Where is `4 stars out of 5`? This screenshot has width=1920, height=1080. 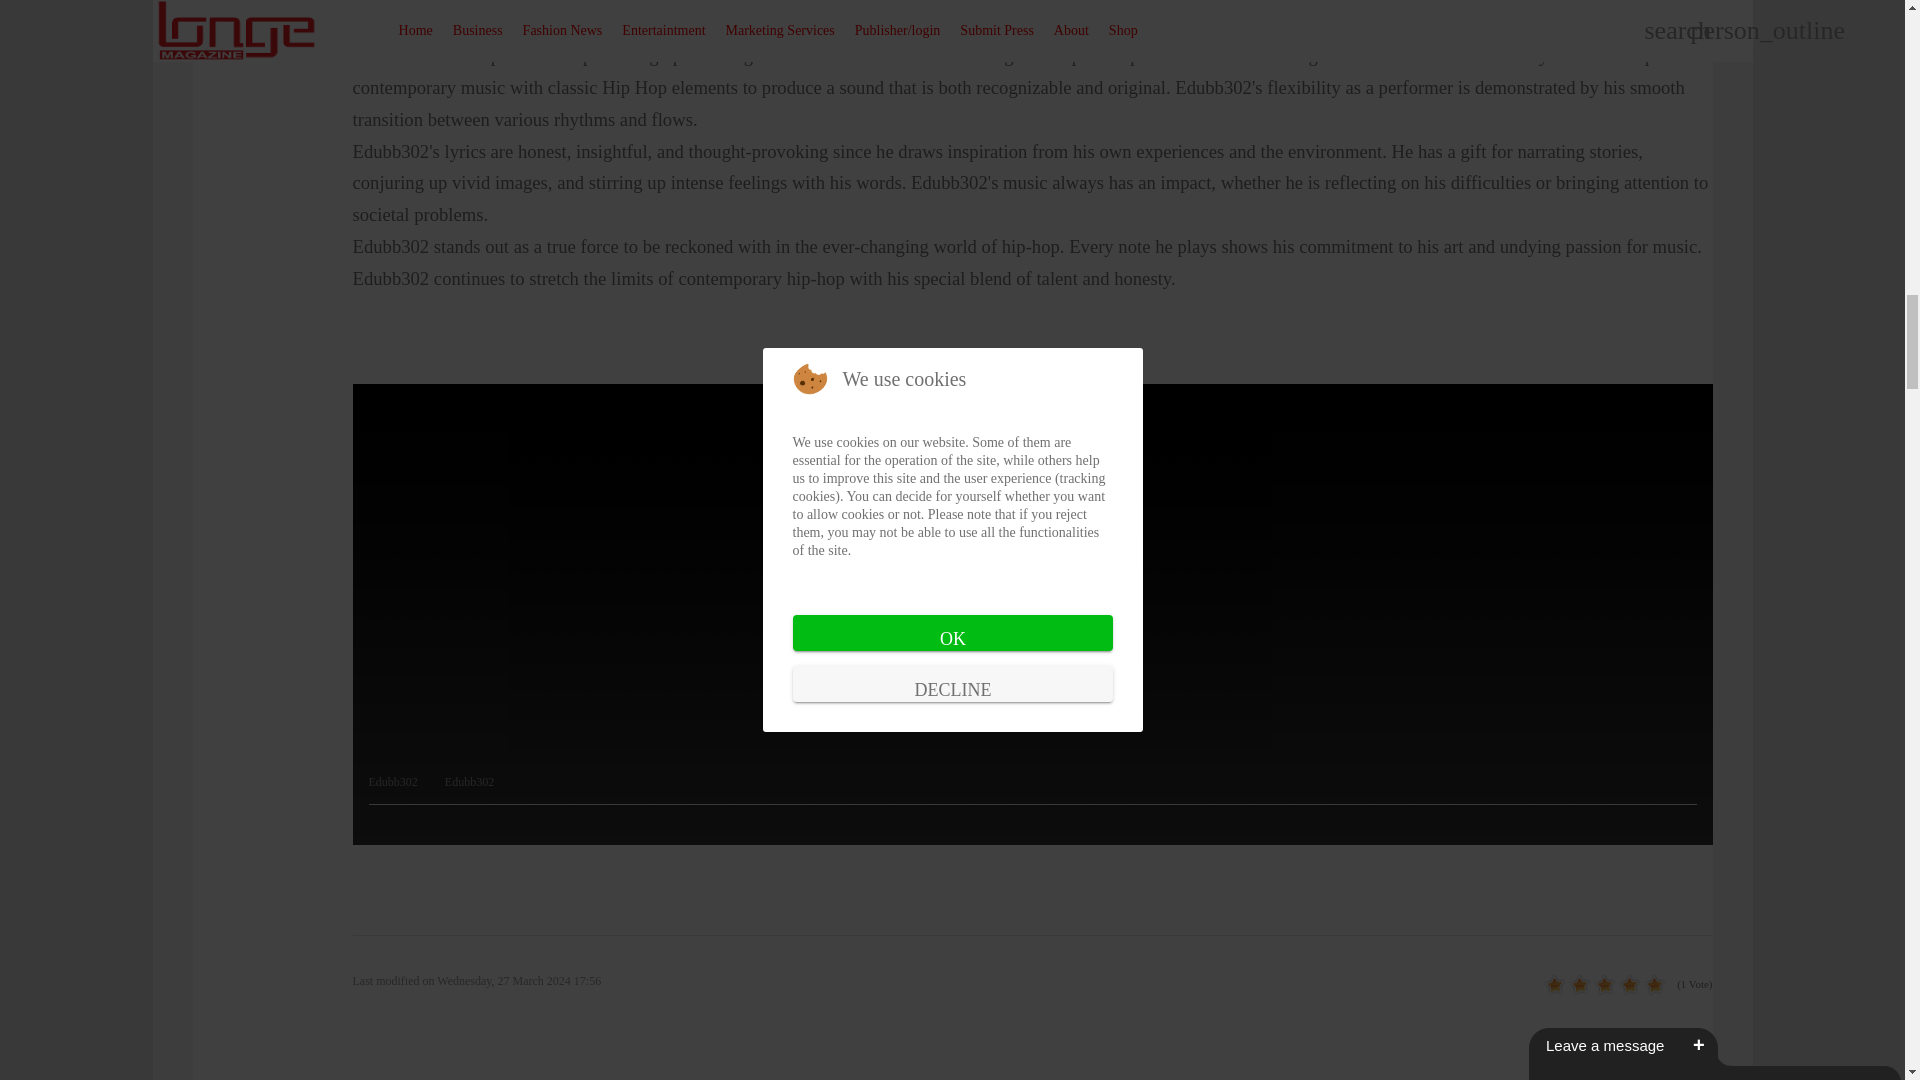 4 stars out of 5 is located at coordinates (1591, 986).